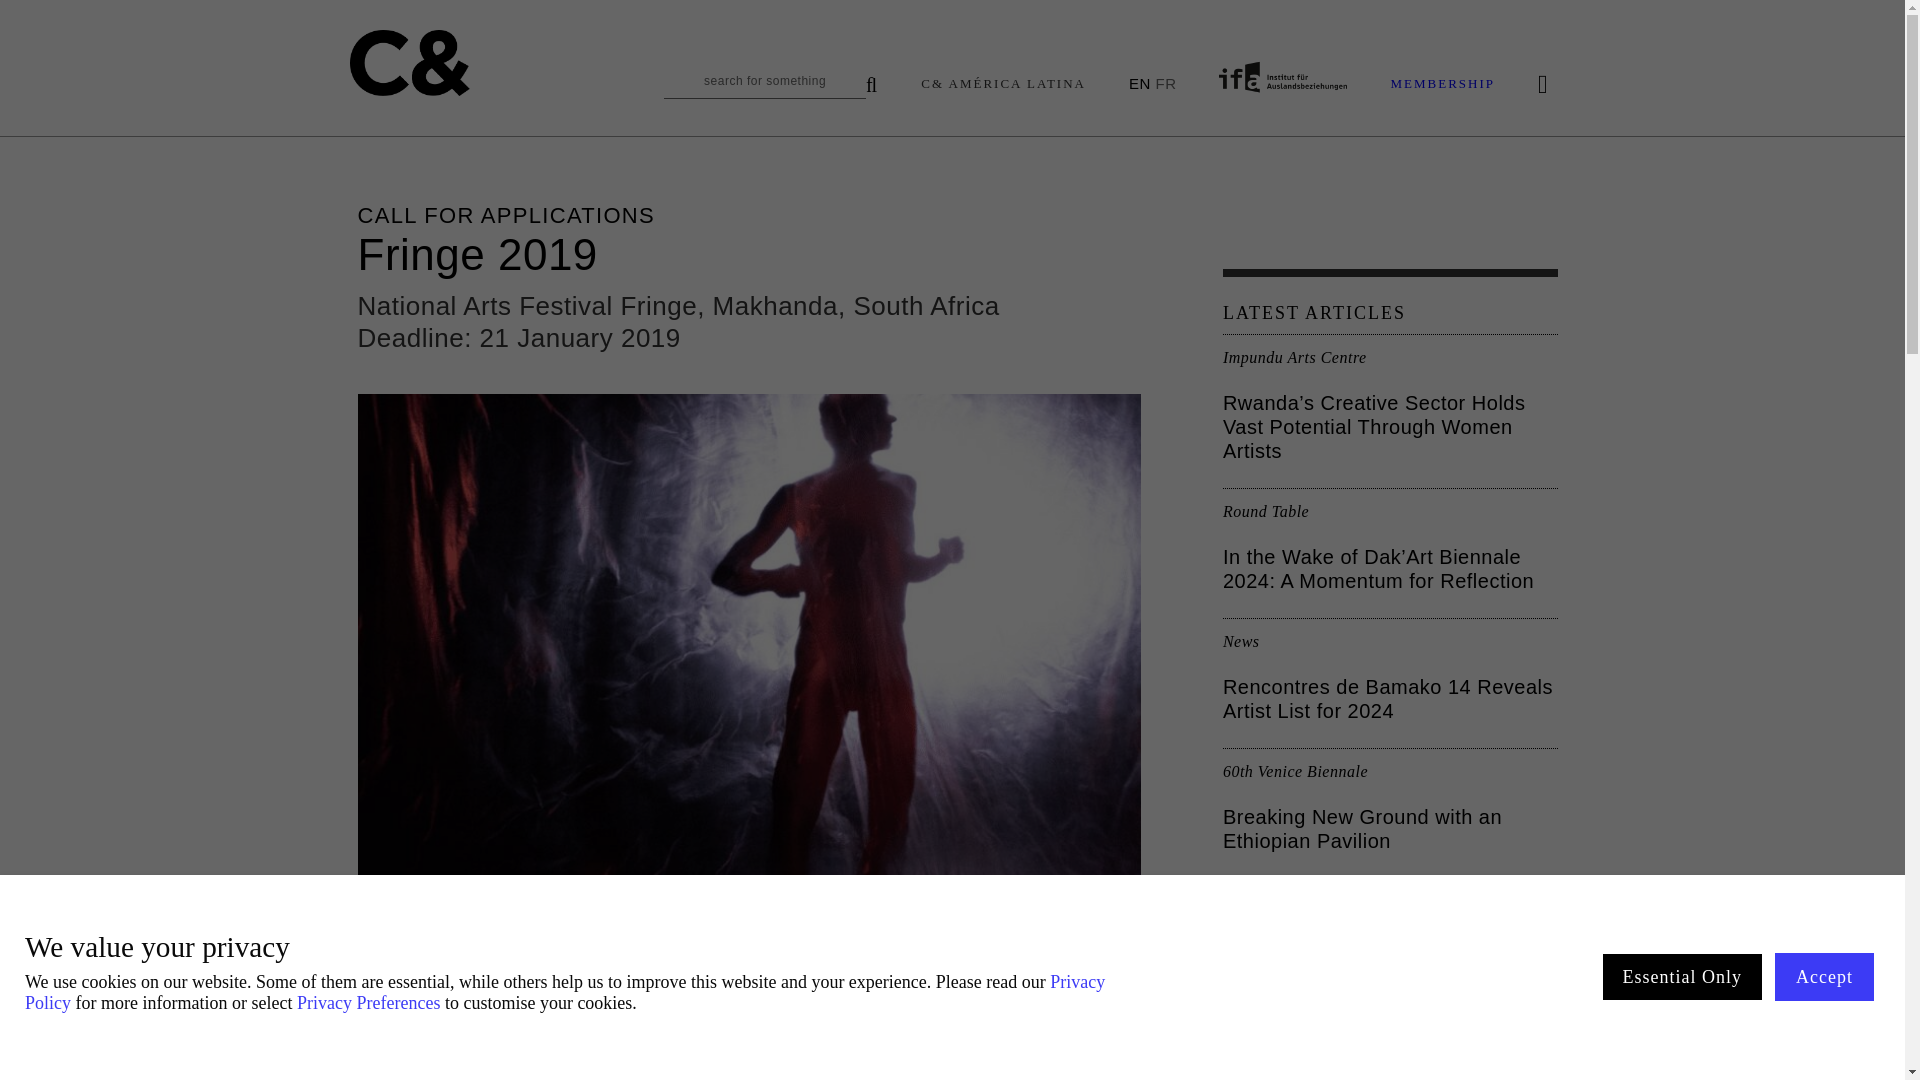 This screenshot has width=1920, height=1080. I want to click on MEMBERSHIP, so click(1442, 84).